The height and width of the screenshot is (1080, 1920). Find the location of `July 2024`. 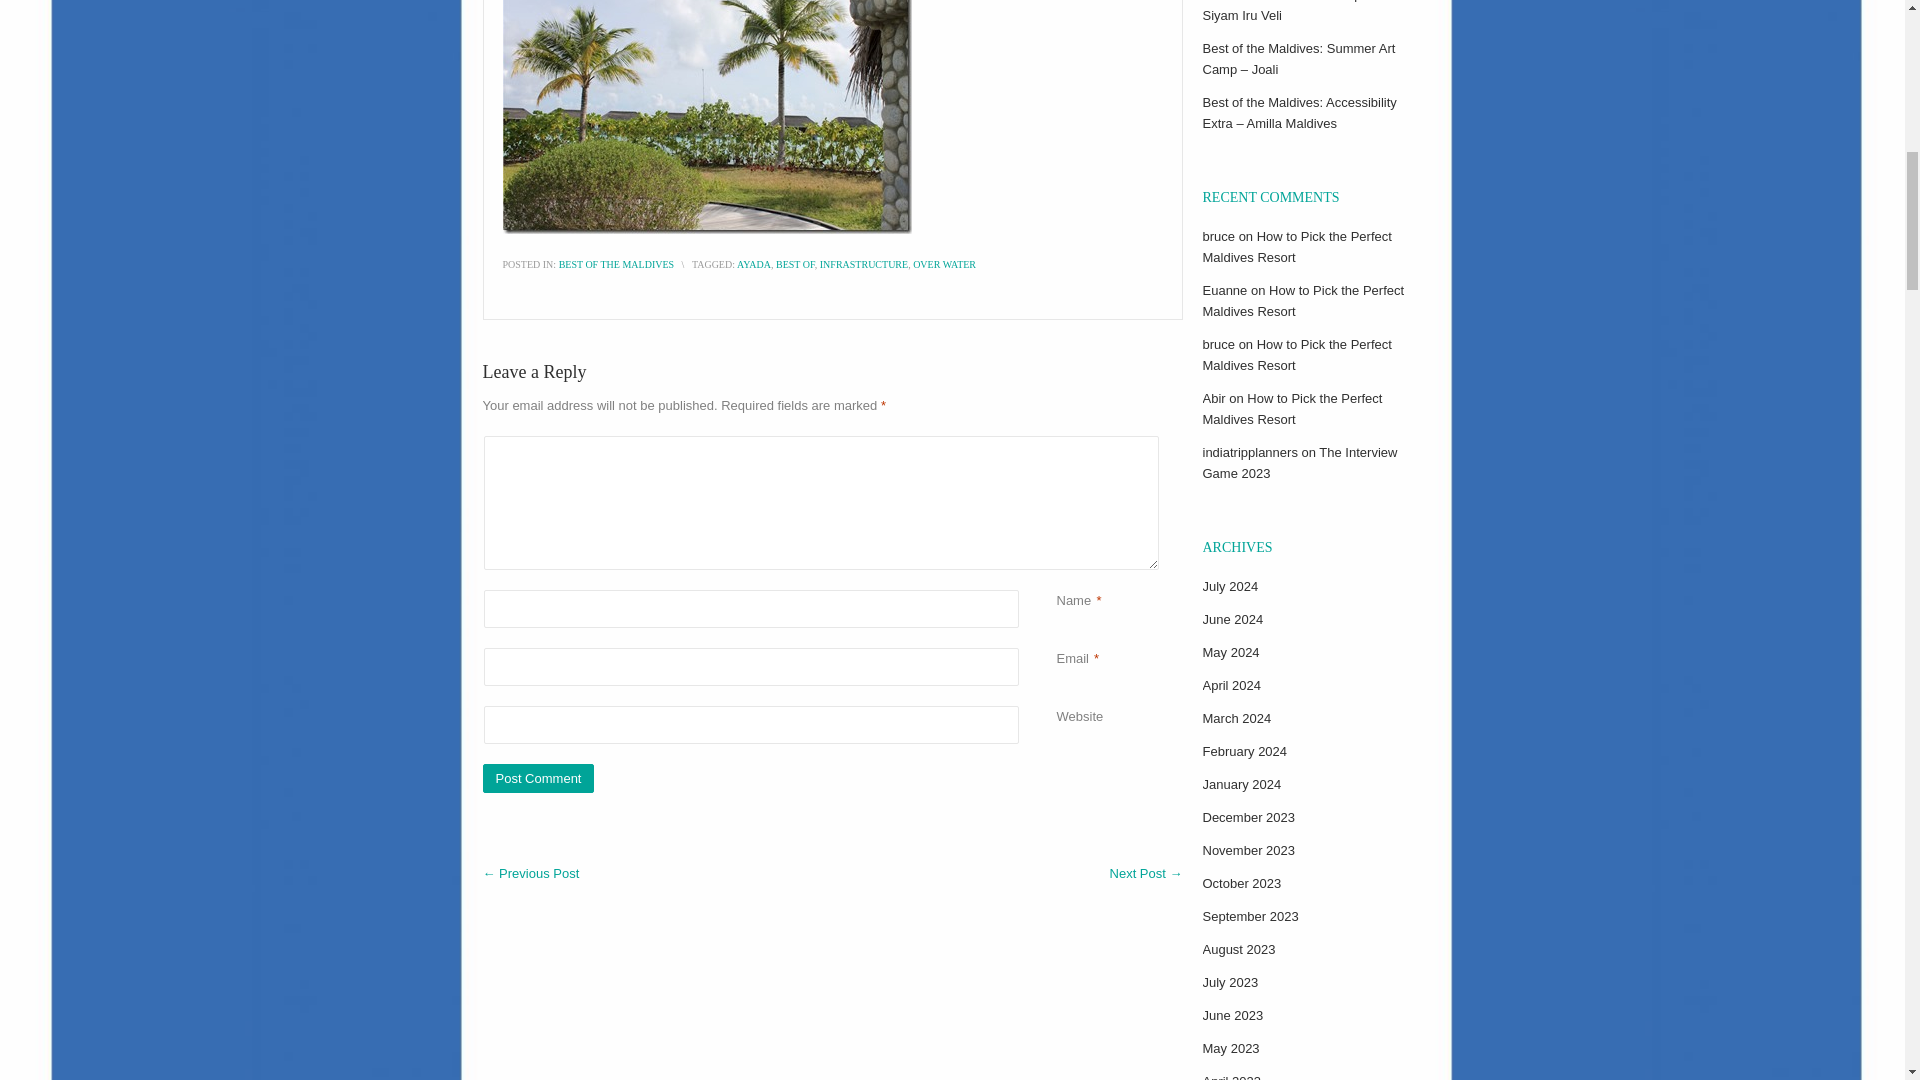

July 2024 is located at coordinates (1229, 586).